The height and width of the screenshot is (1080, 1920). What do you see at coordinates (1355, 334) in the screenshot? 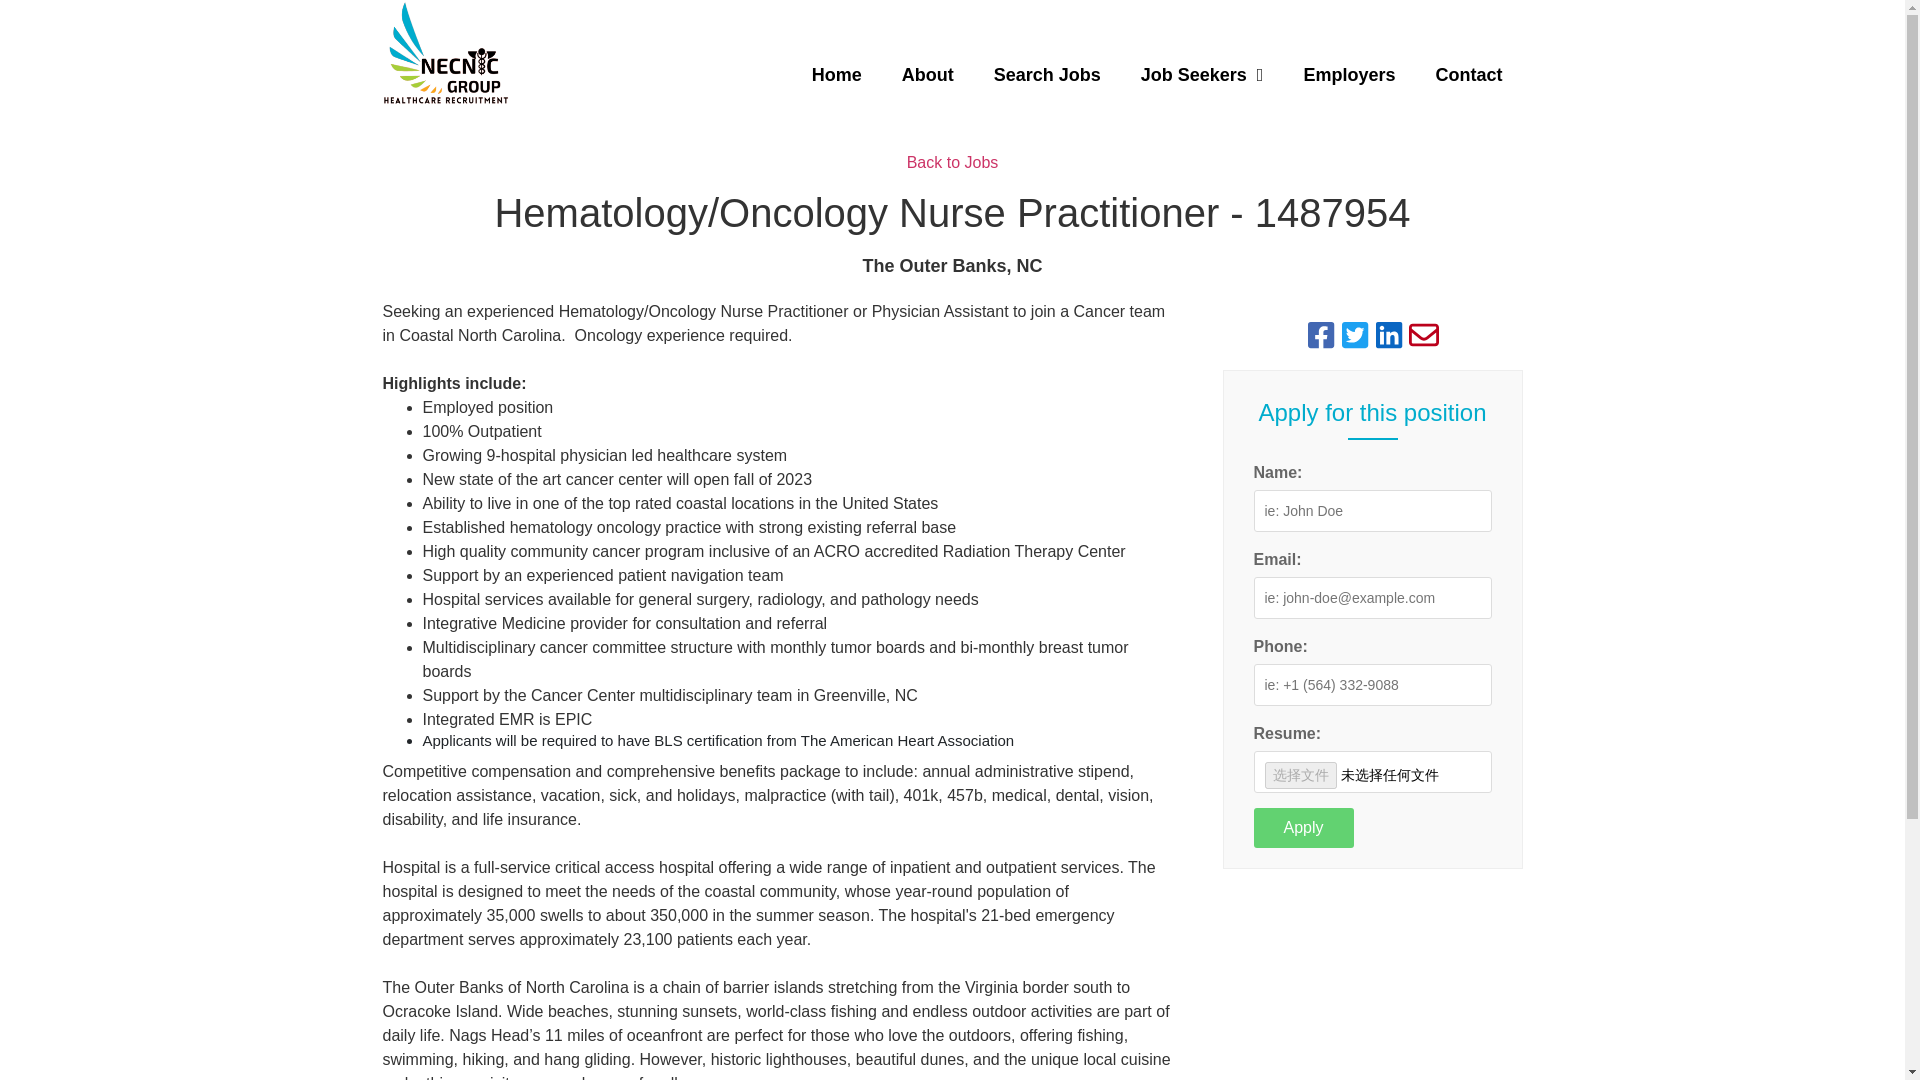
I see `Share on Twitter` at bounding box center [1355, 334].